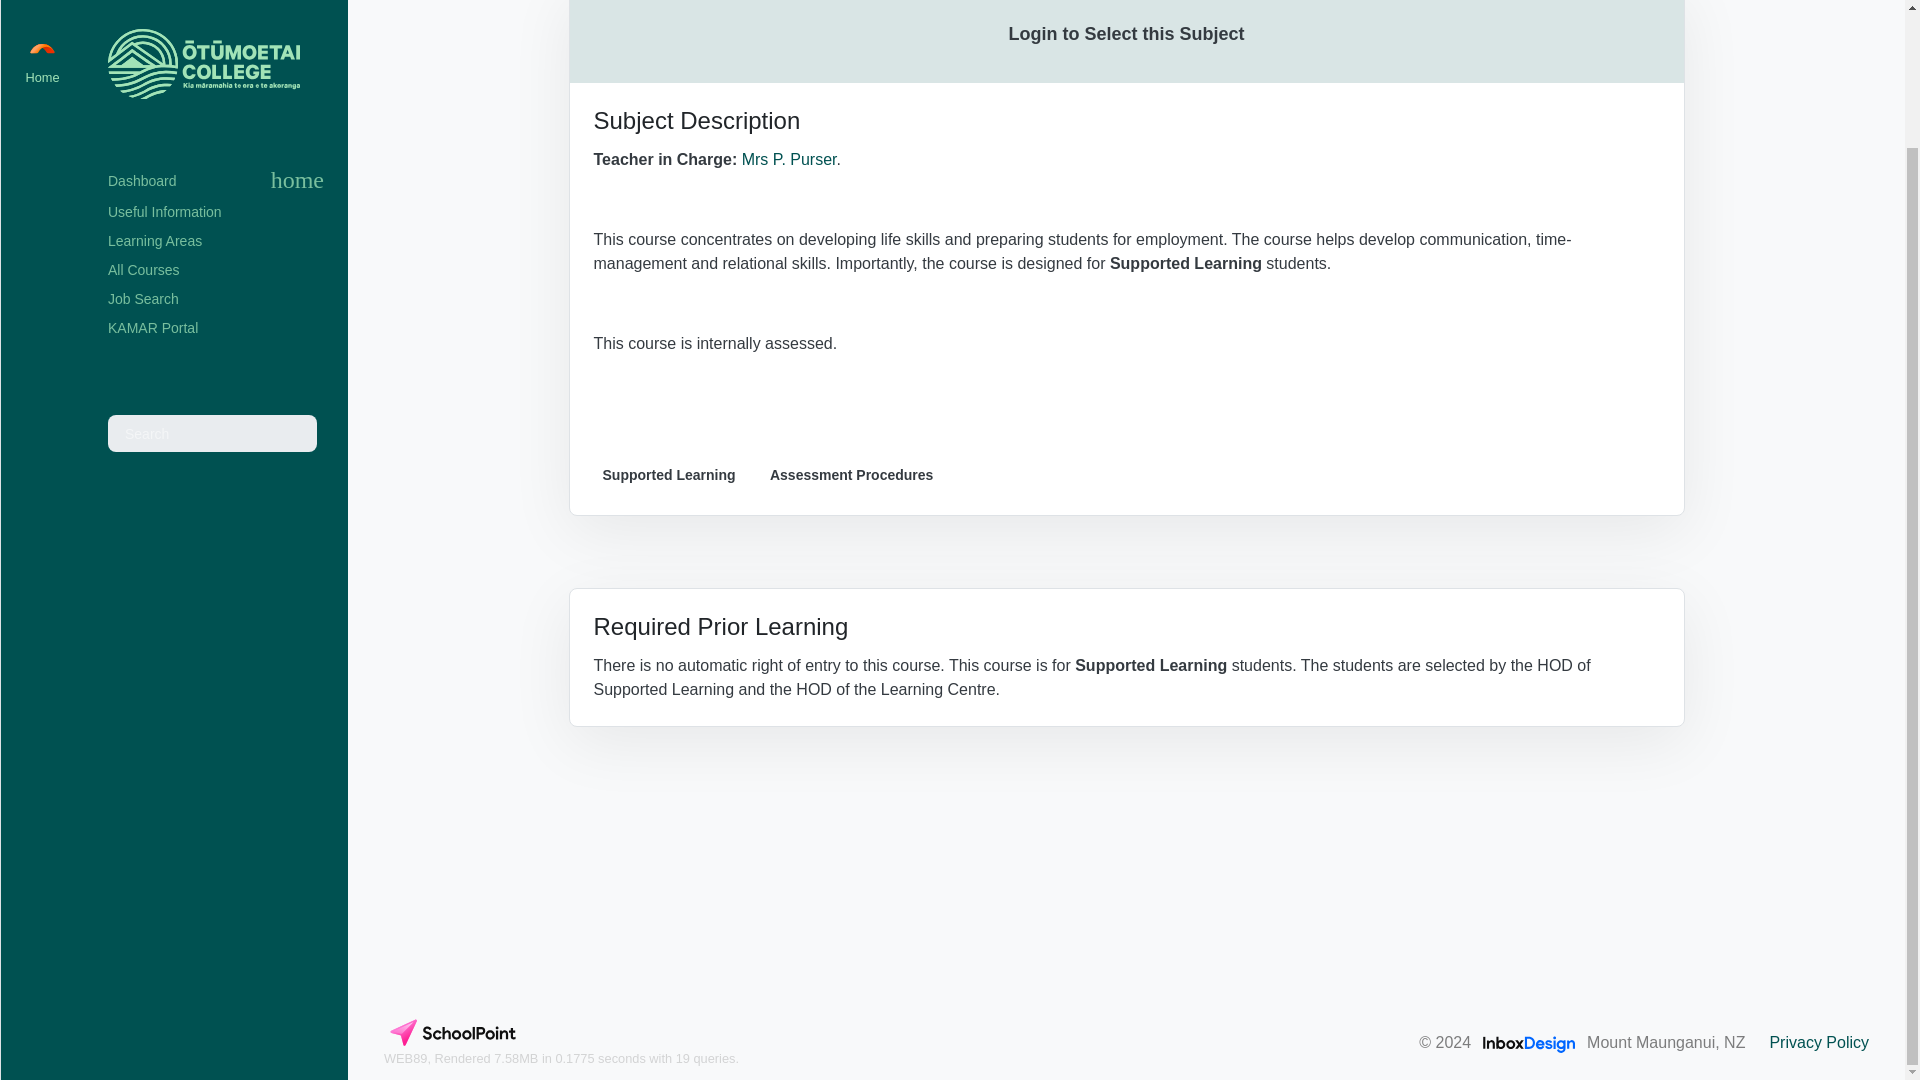 Image resolution: width=1920 pixels, height=1080 pixels. Describe the element at coordinates (1818, 1043) in the screenshot. I see `Privacy Policy` at that location.